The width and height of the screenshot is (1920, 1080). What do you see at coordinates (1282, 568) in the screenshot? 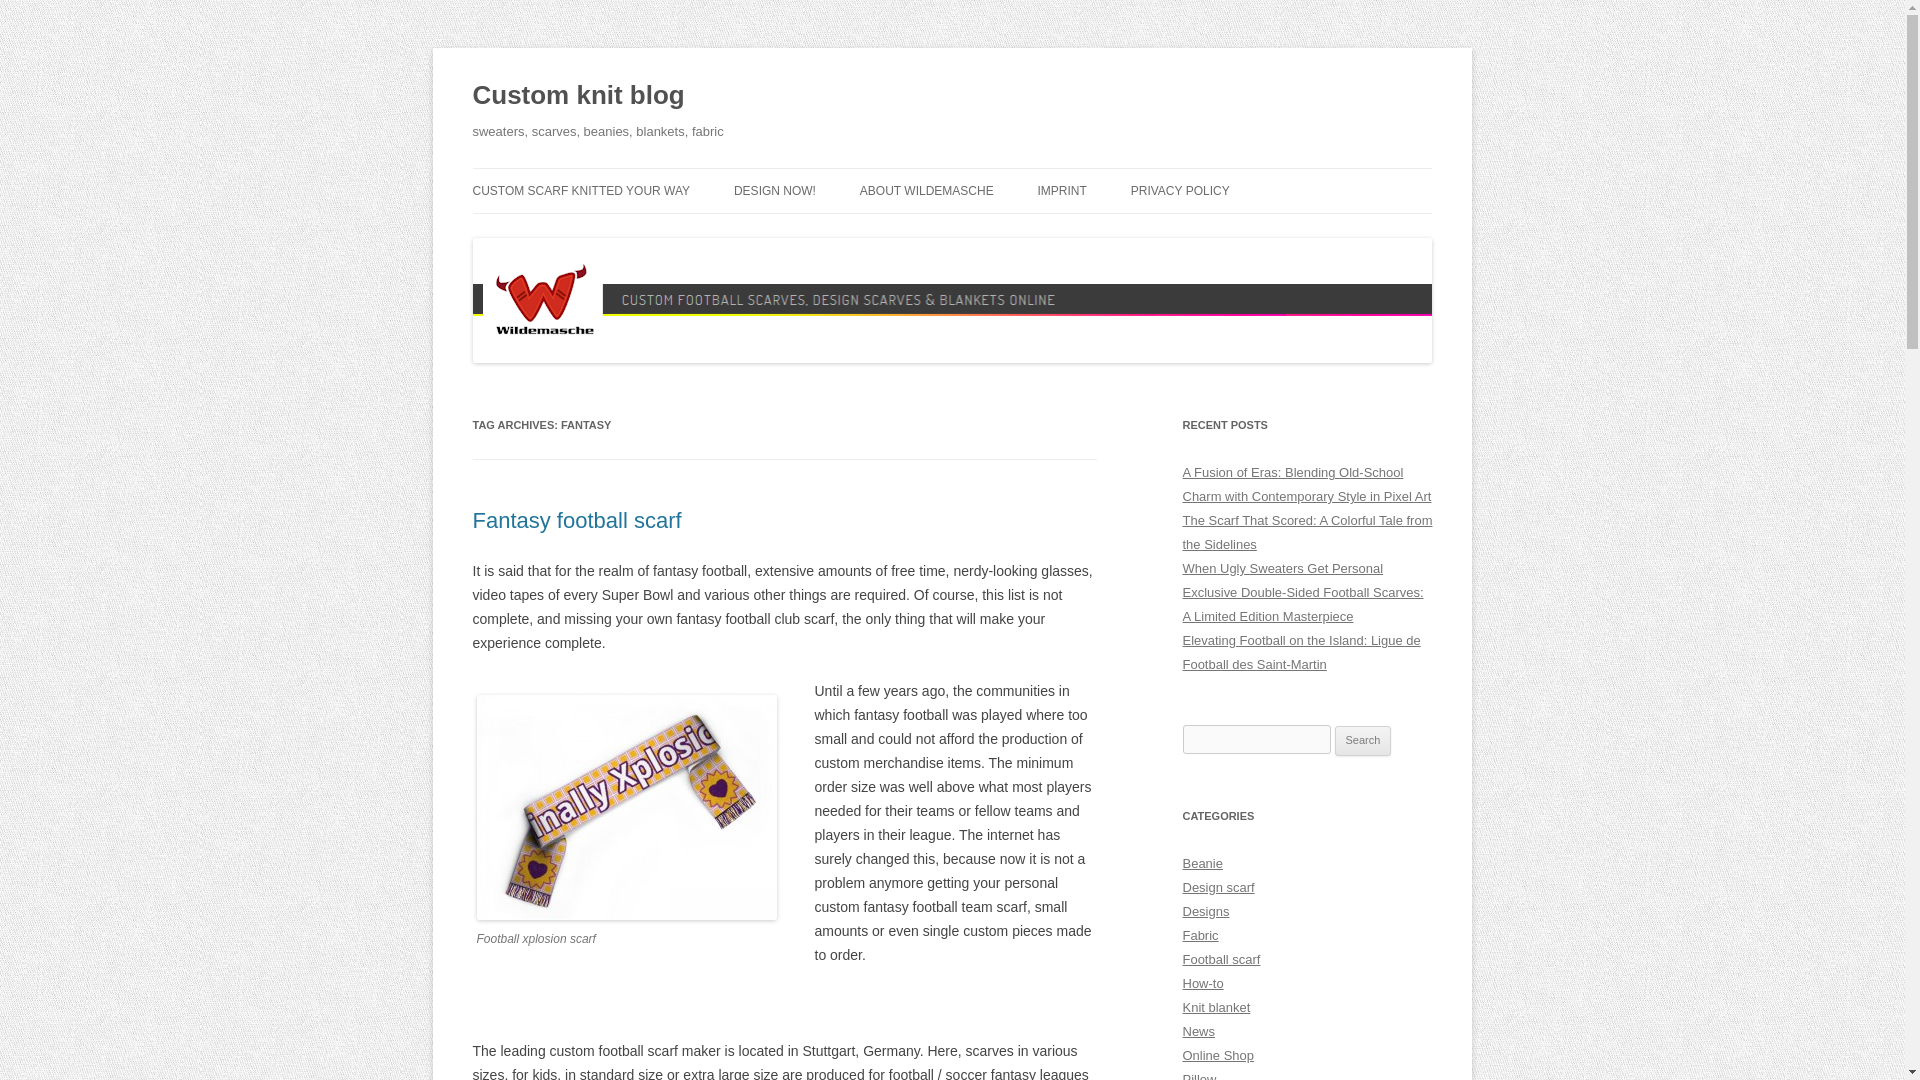
I see `When Ugly Sweaters Get Personal` at bounding box center [1282, 568].